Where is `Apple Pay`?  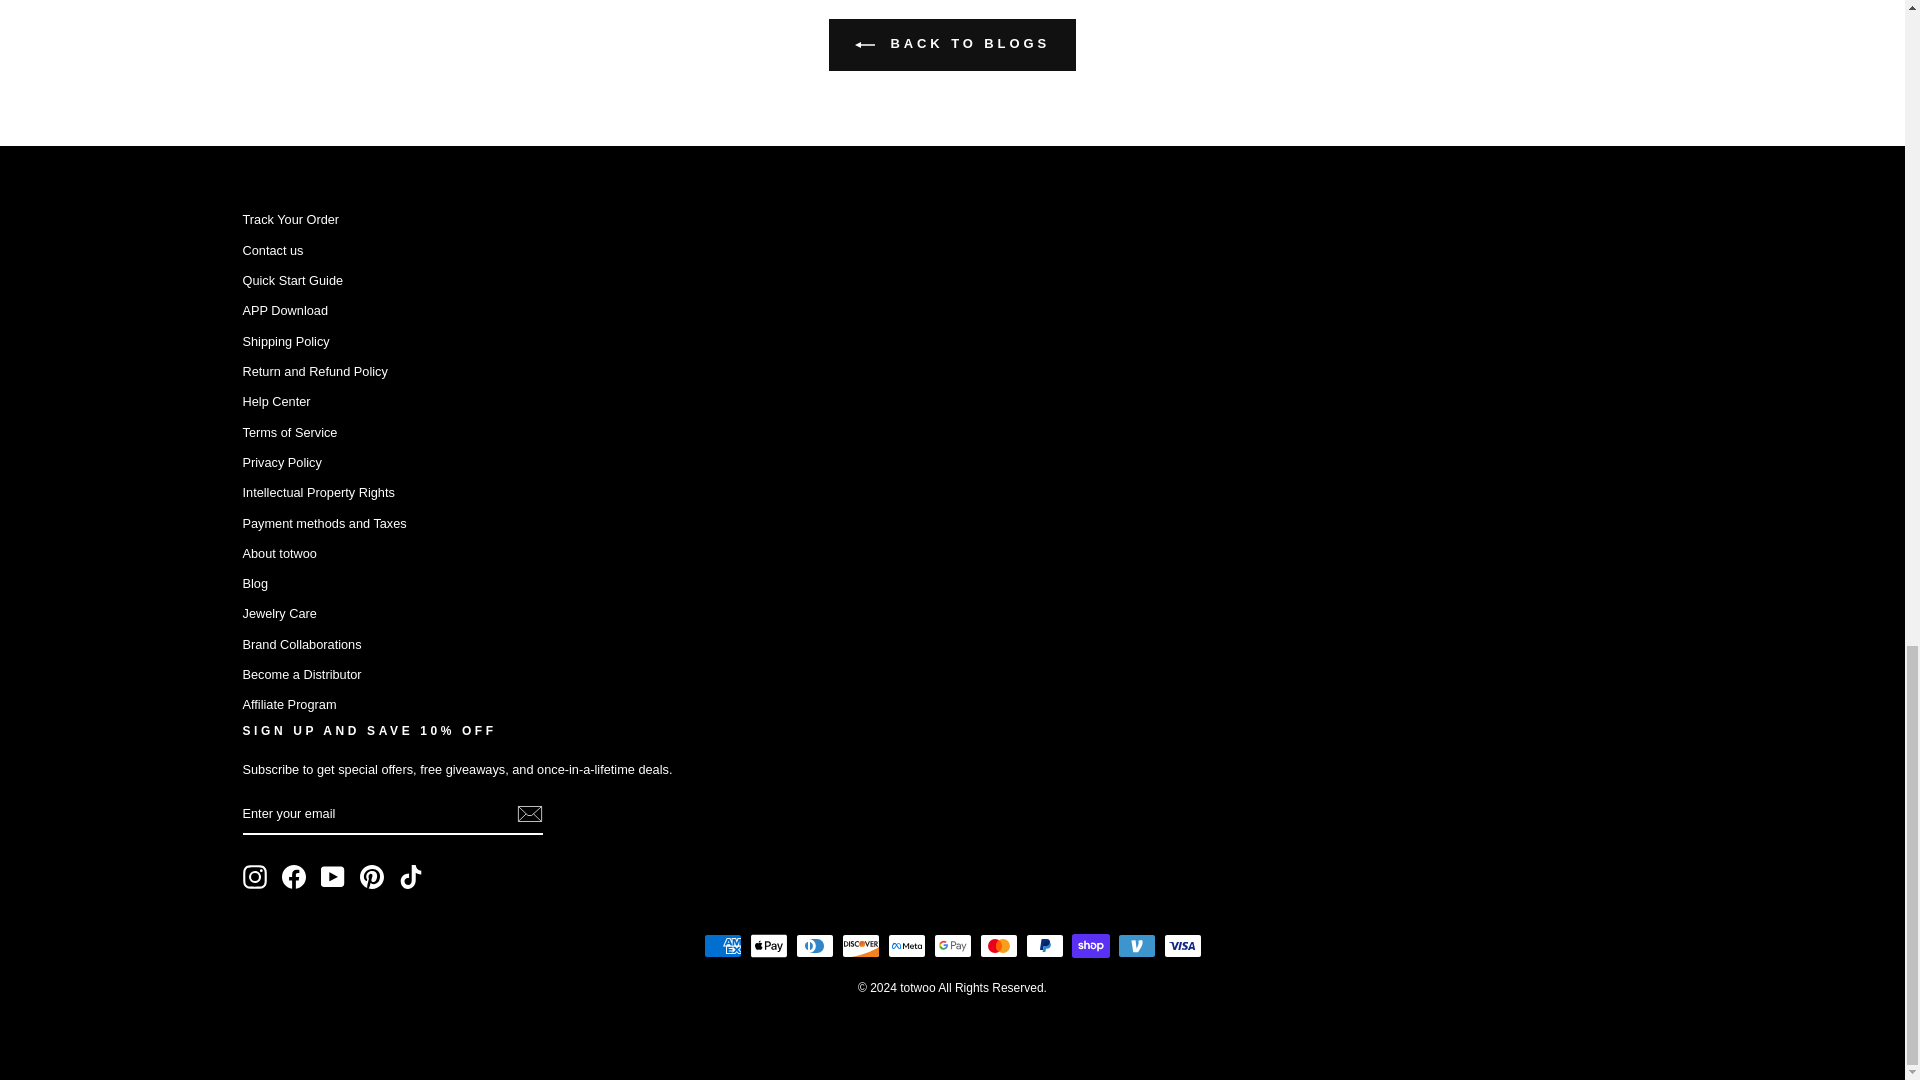
Apple Pay is located at coordinates (768, 946).